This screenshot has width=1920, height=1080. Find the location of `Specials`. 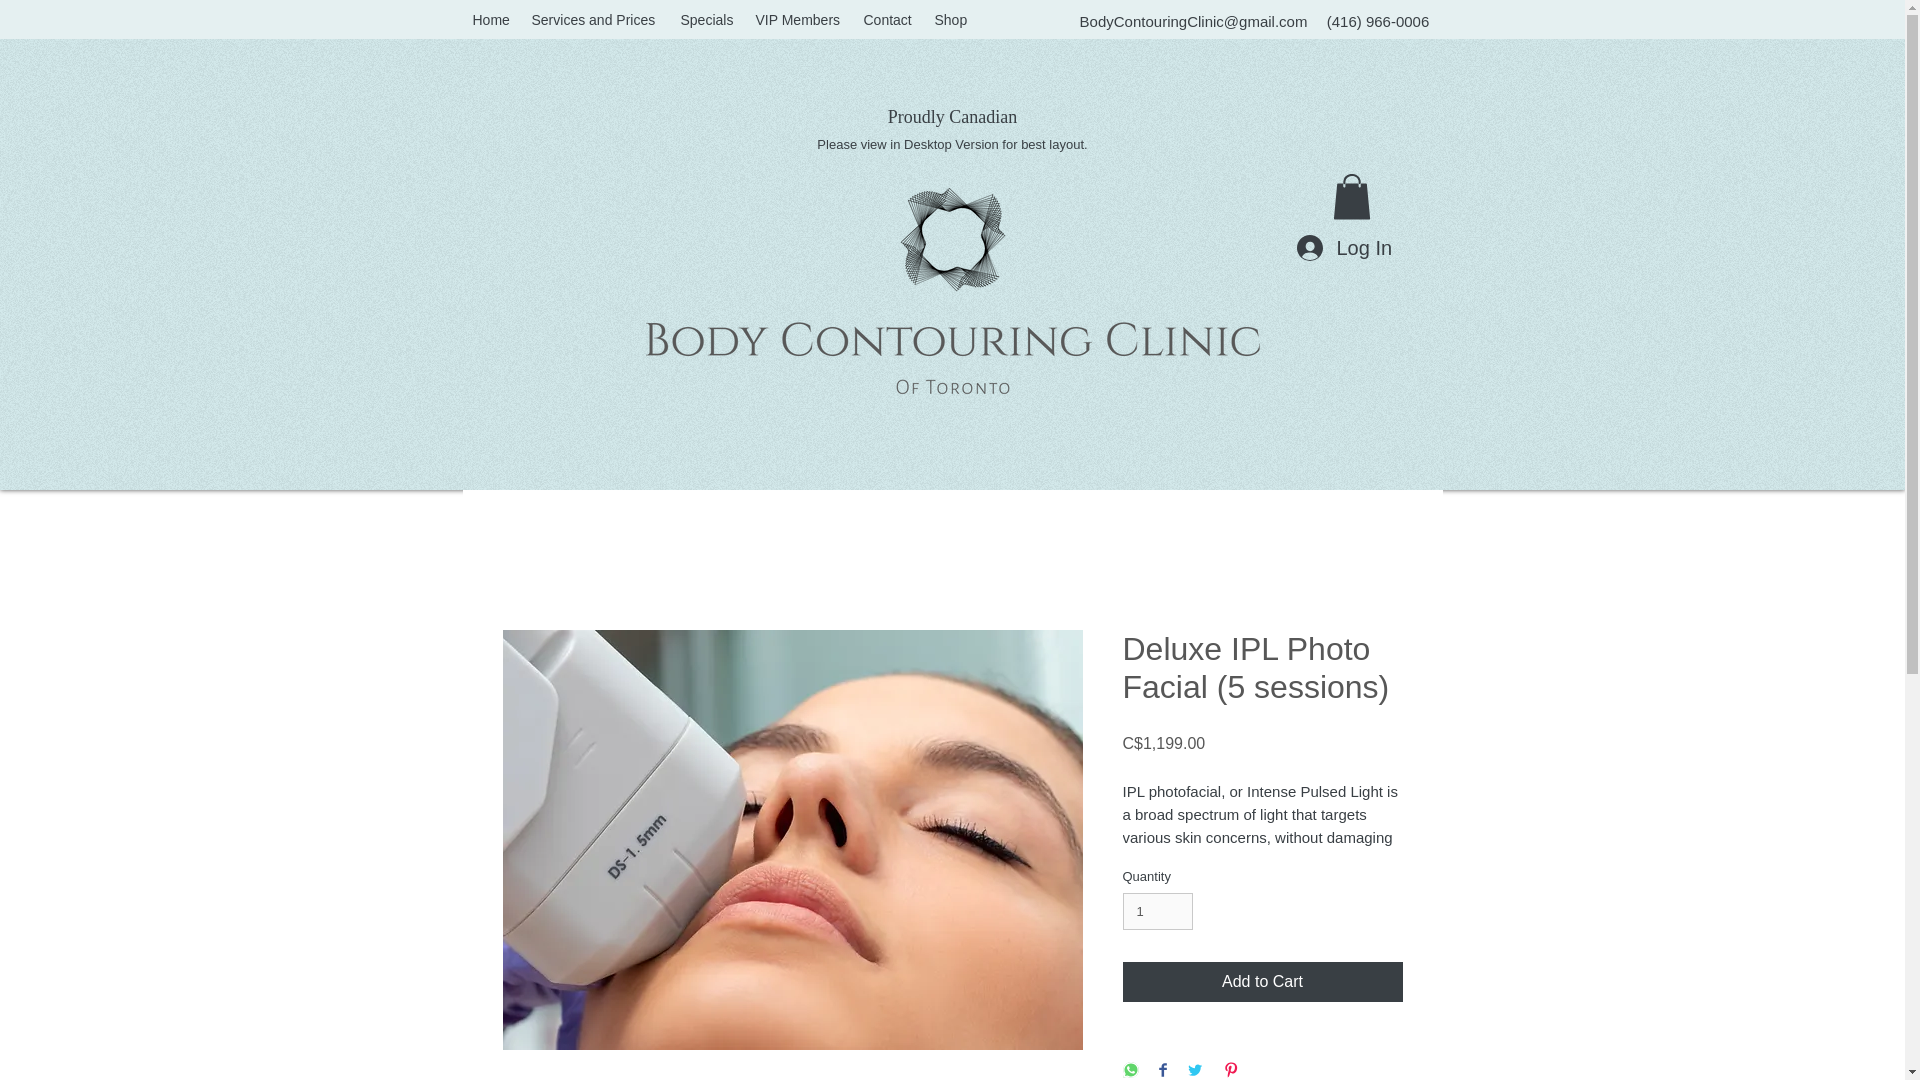

Specials is located at coordinates (707, 20).